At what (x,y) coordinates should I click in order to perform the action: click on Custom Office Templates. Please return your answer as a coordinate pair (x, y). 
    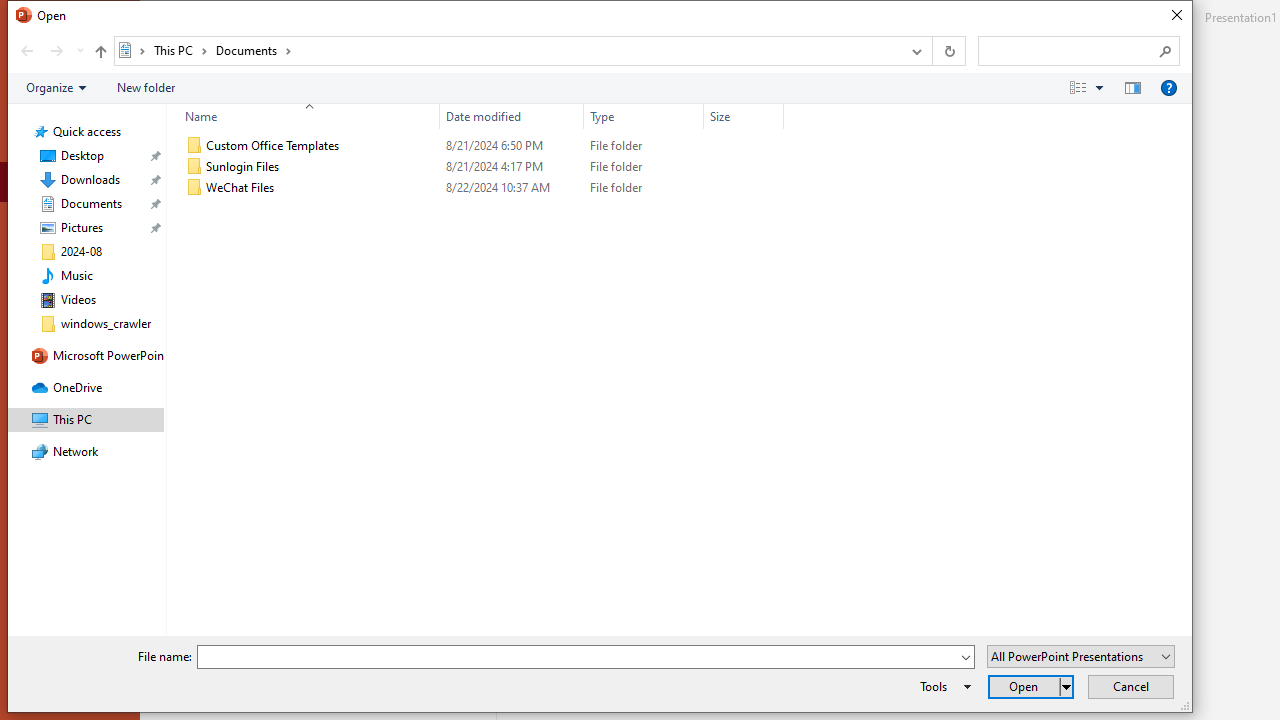
    Looking at the image, I should click on (480, 146).